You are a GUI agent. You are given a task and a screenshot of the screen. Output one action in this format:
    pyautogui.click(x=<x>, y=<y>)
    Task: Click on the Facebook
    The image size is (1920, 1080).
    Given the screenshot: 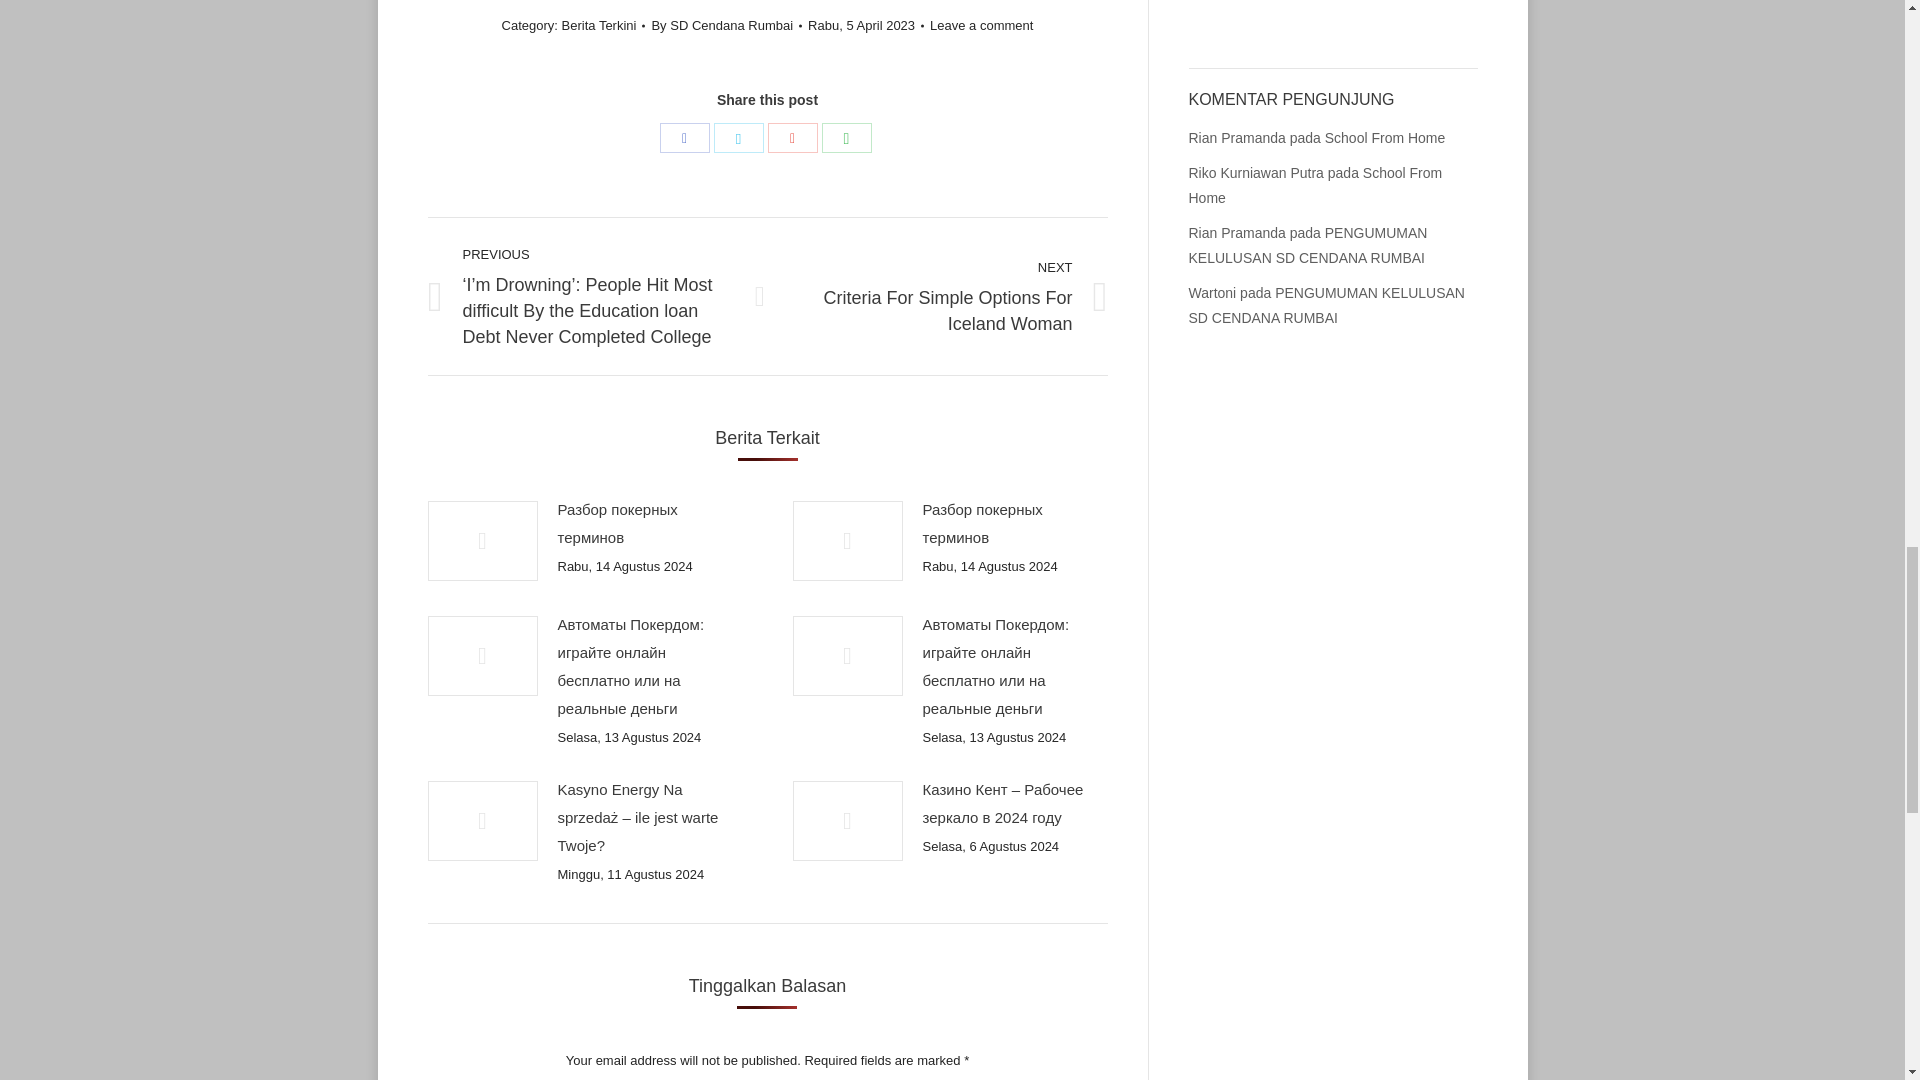 What is the action you would take?
    pyautogui.click(x=685, y=138)
    